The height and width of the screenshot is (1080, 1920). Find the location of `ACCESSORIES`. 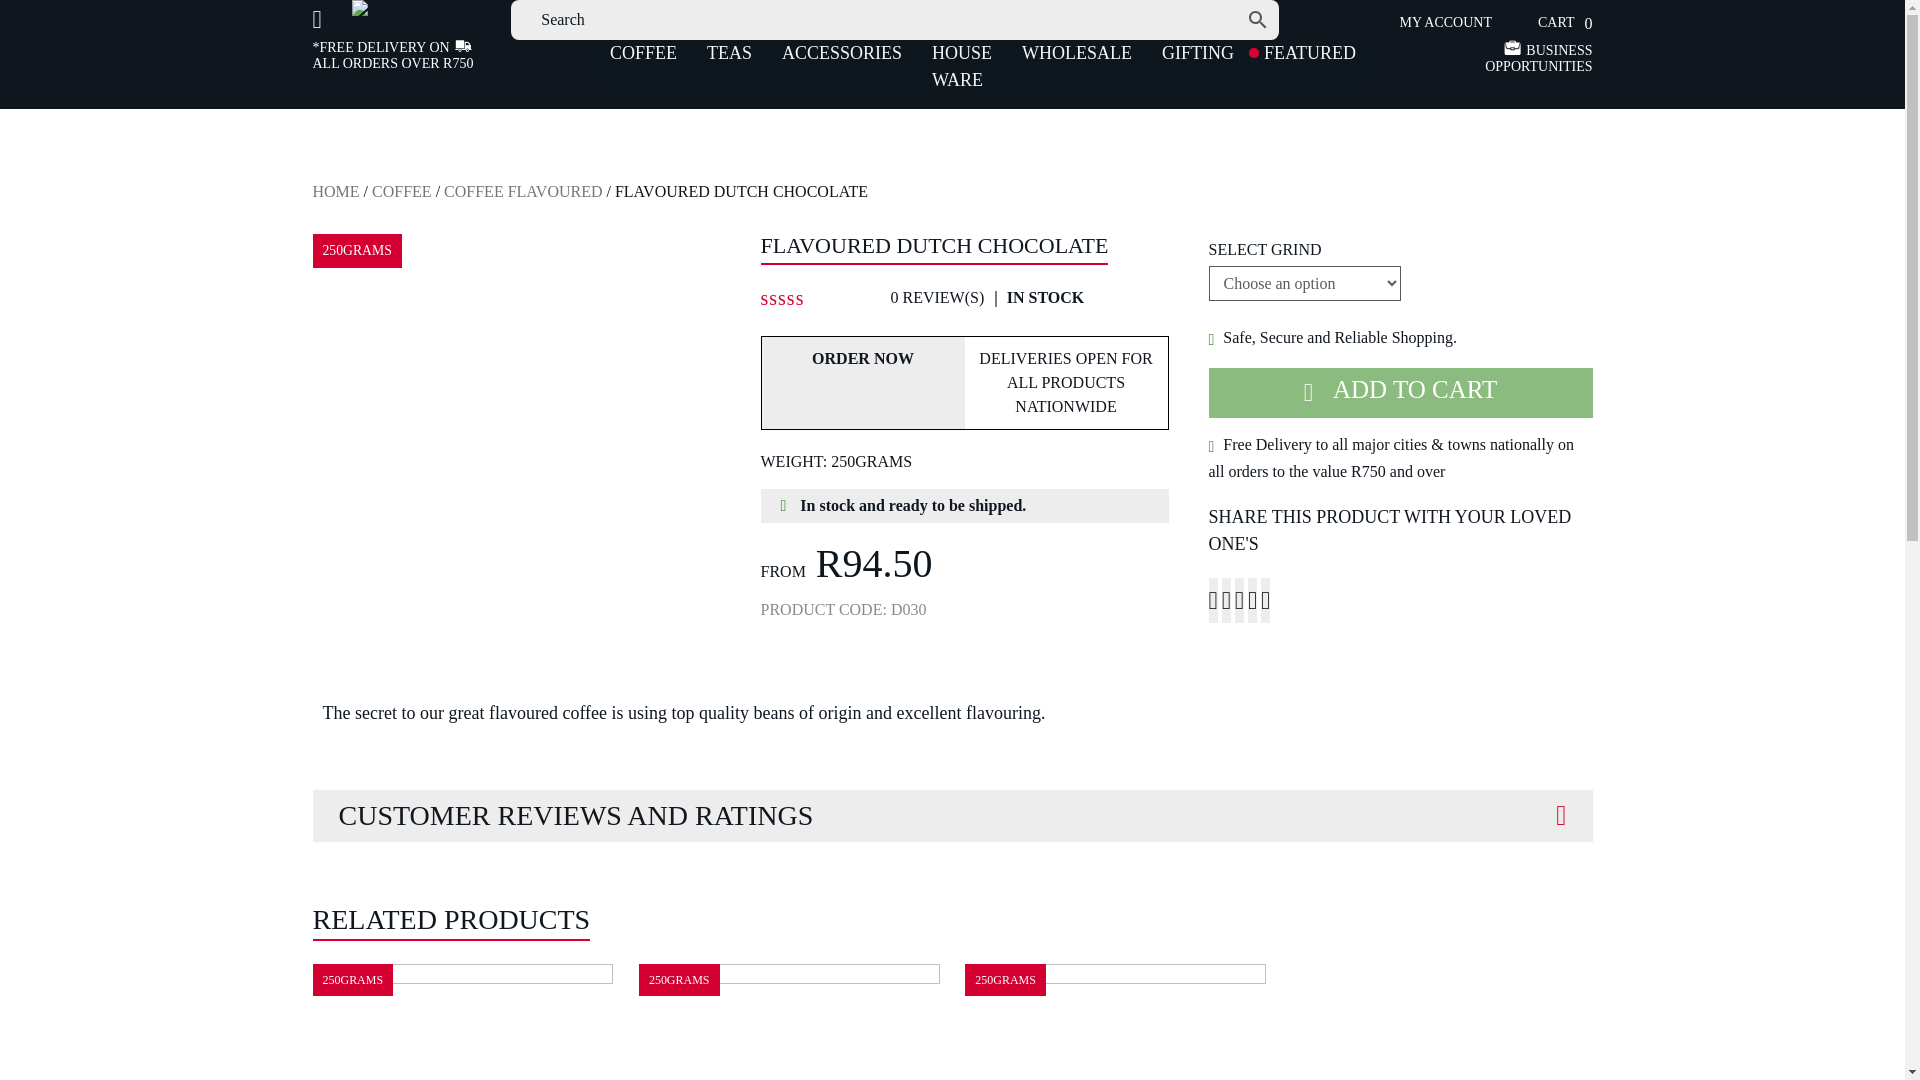

ACCESSORIES is located at coordinates (842, 52).